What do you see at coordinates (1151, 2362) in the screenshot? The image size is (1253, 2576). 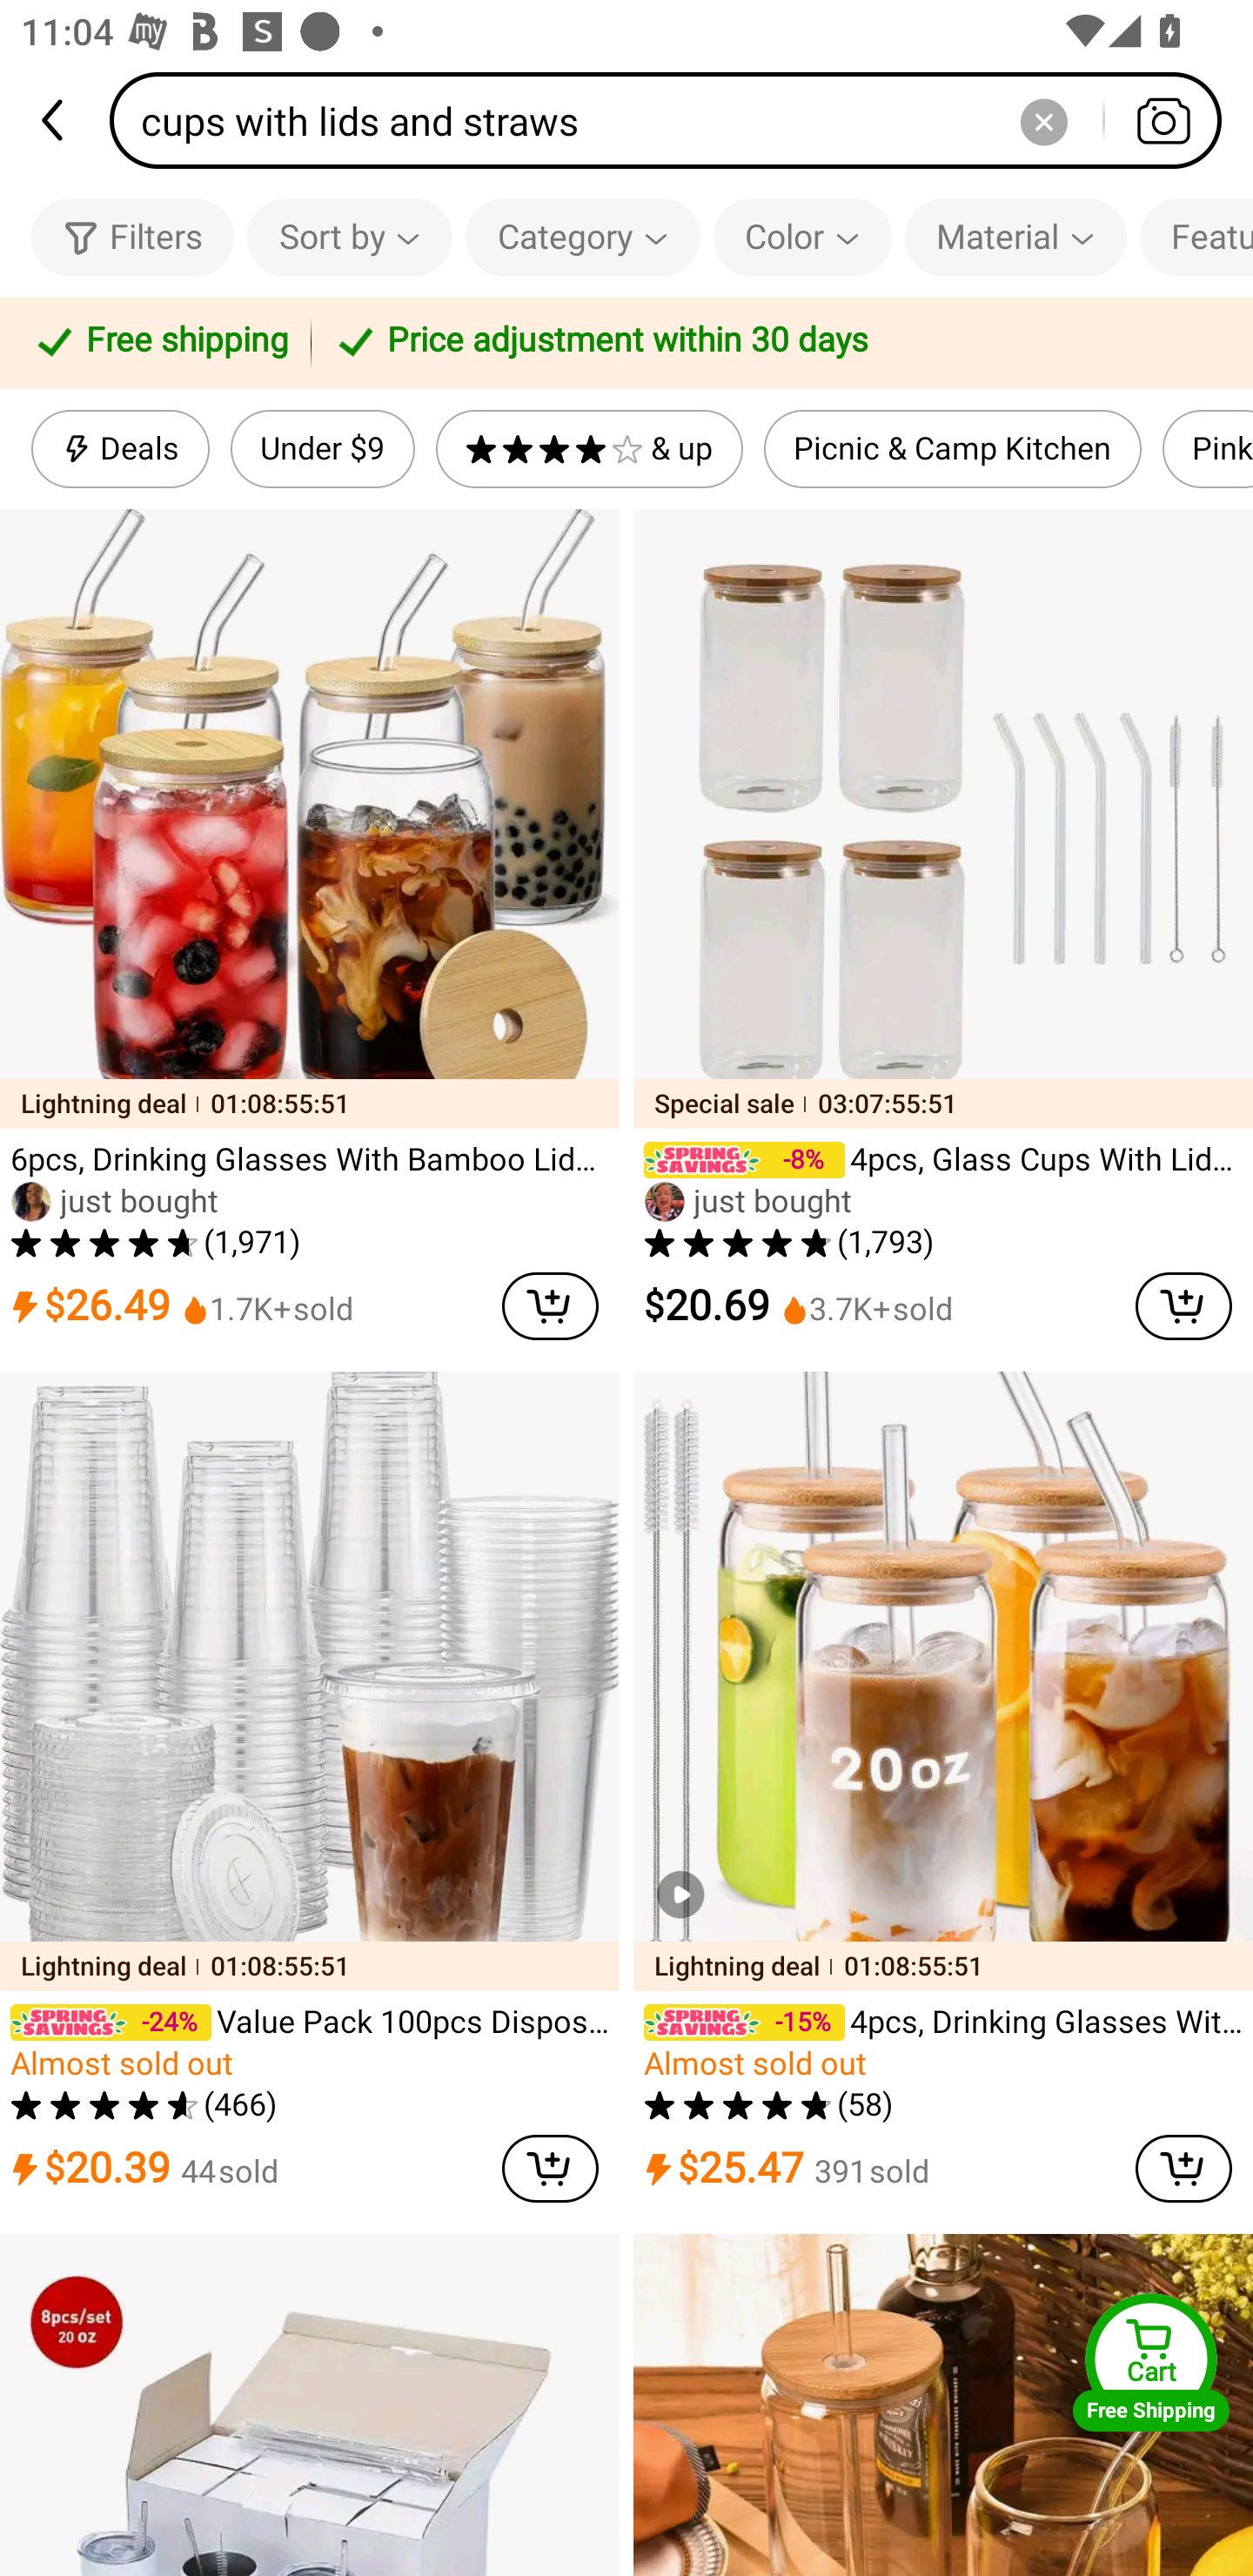 I see `Cart Free Shipping Cart` at bounding box center [1151, 2362].